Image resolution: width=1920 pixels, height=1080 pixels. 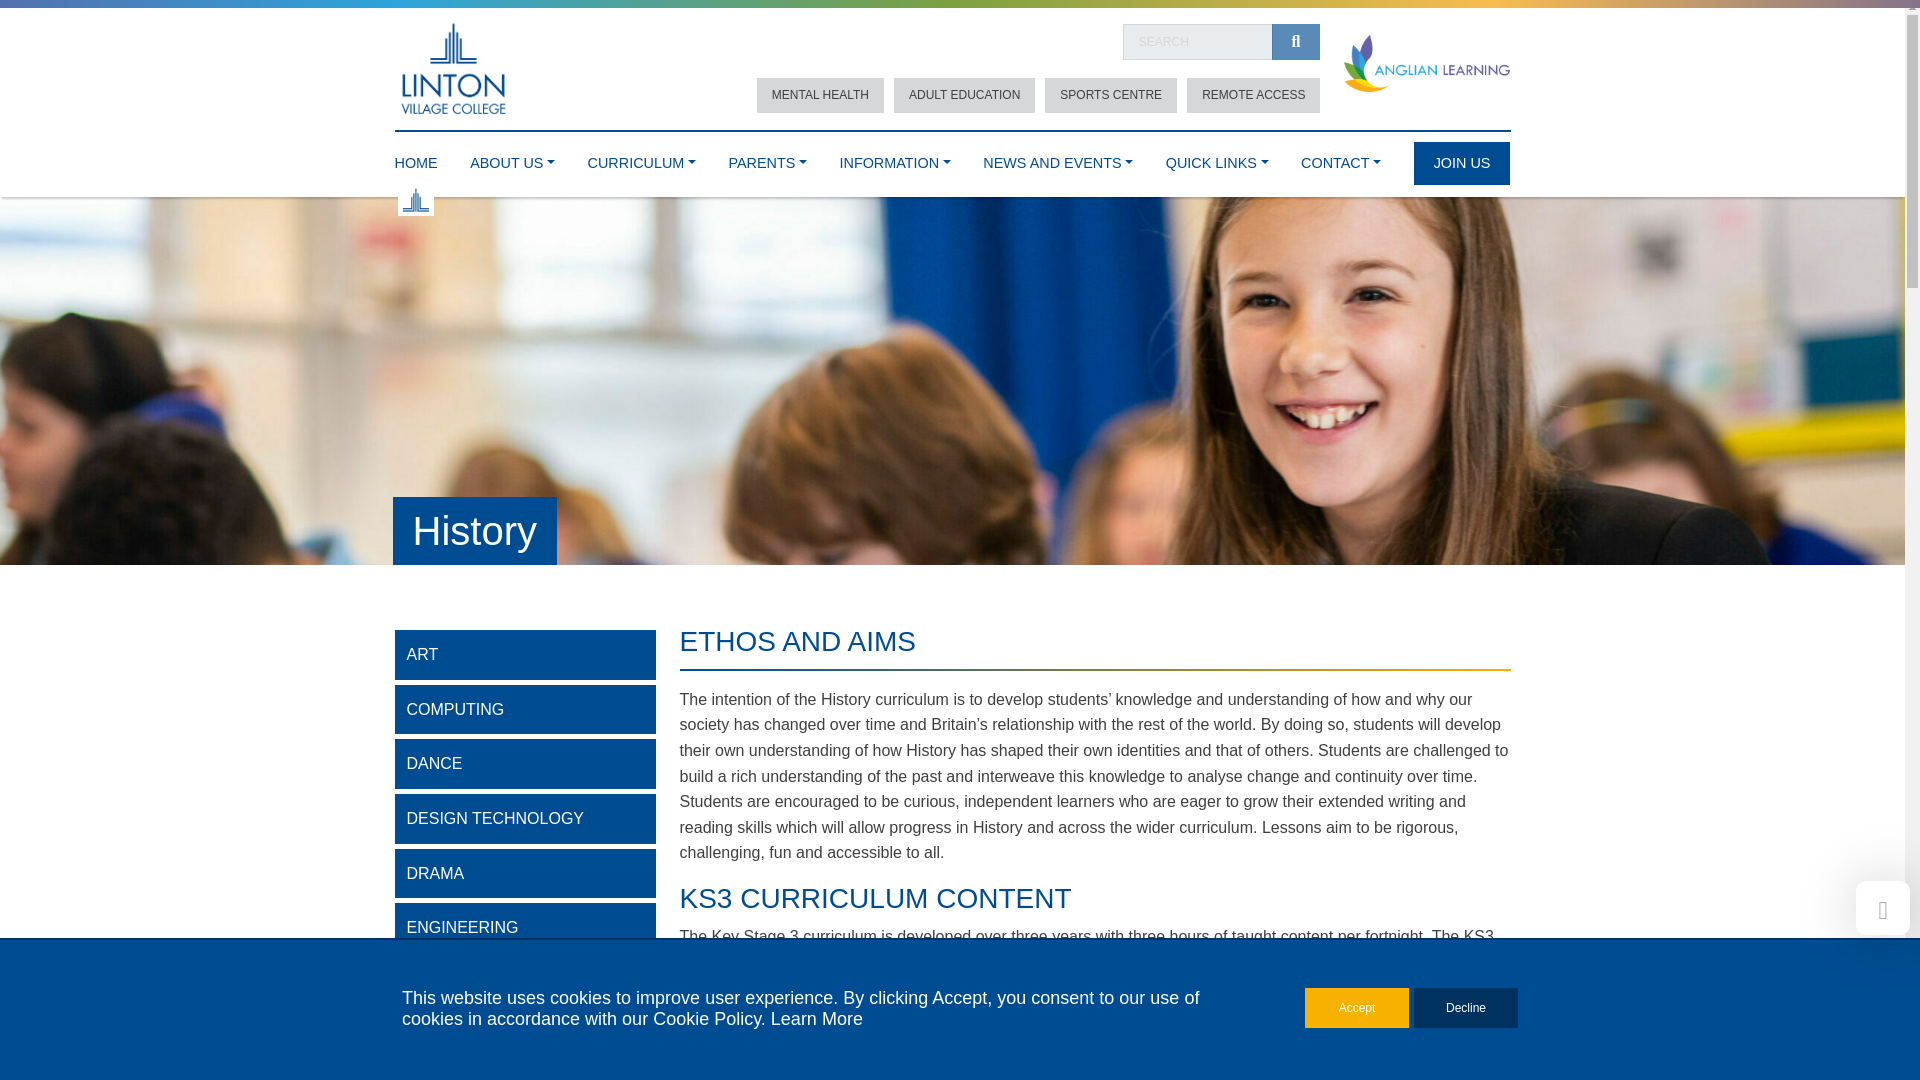 What do you see at coordinates (1180, 726) in the screenshot?
I see `Zoom in` at bounding box center [1180, 726].